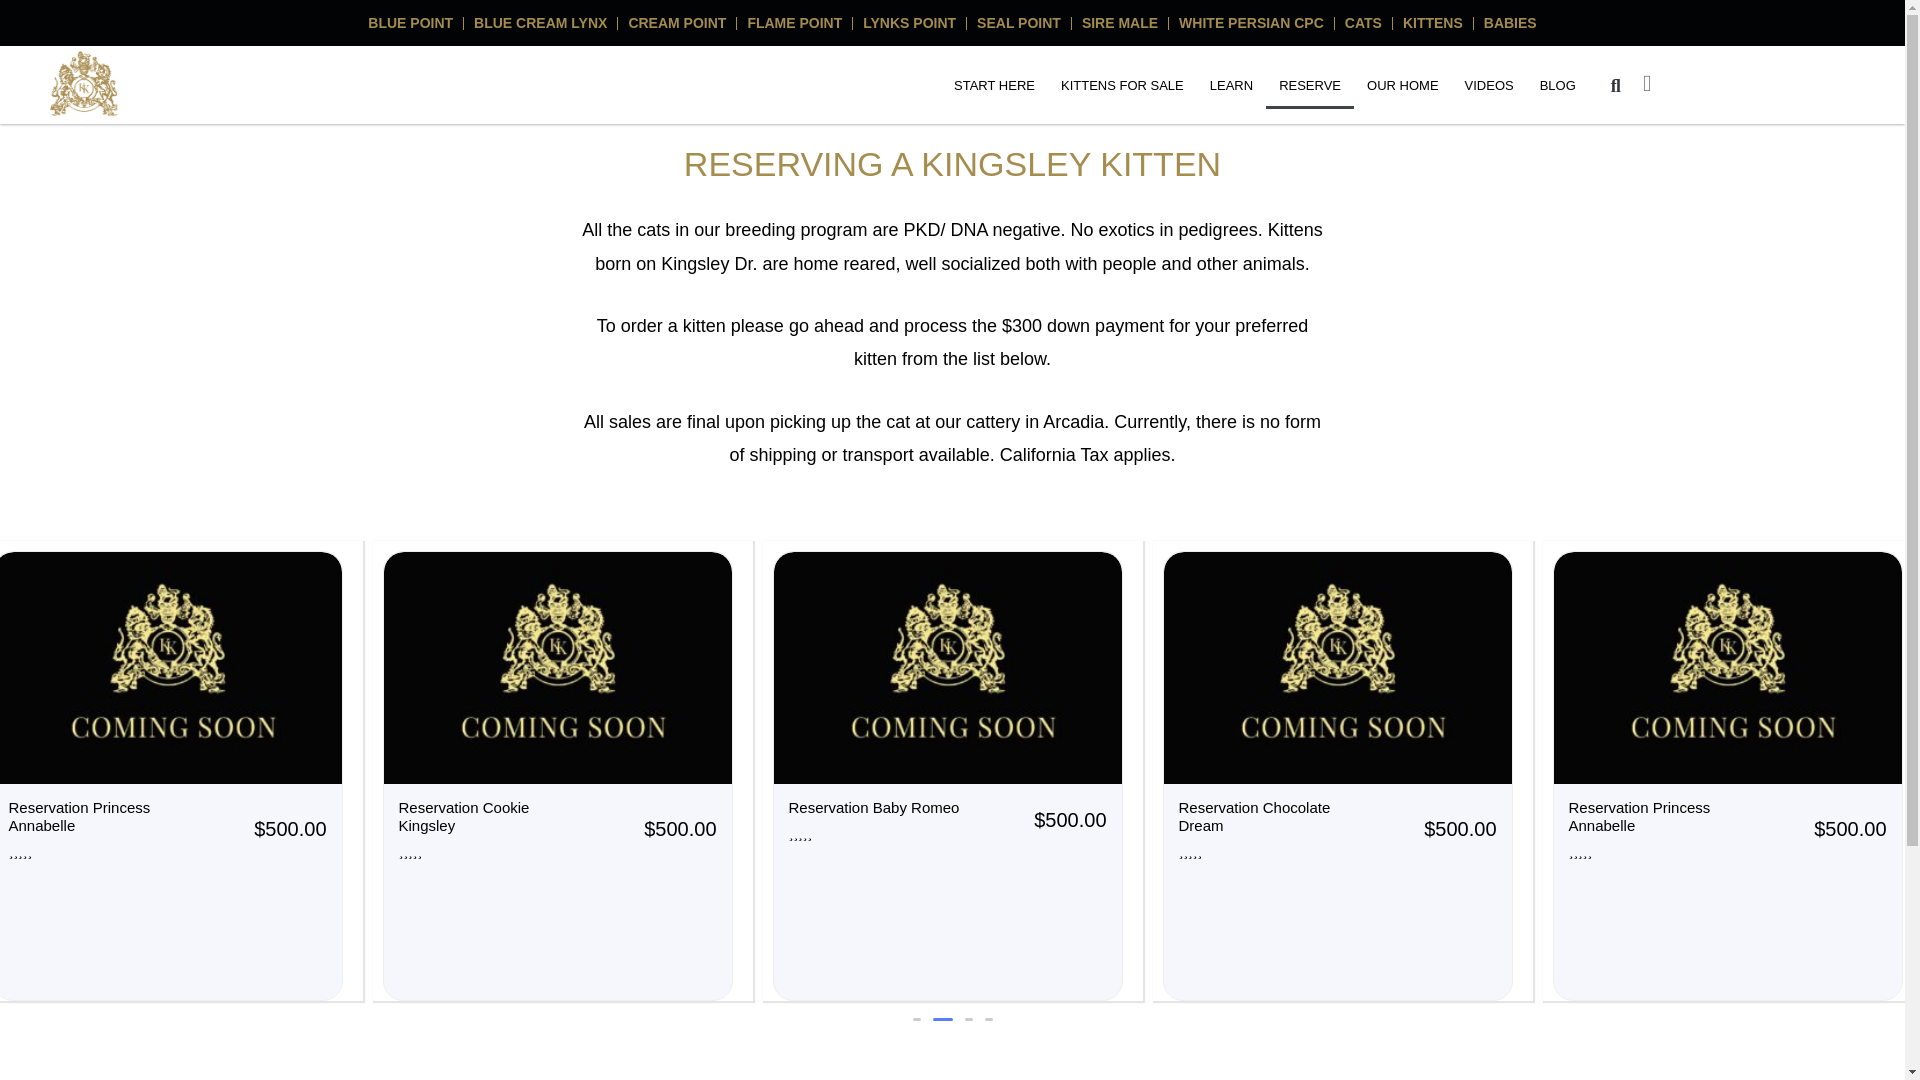 This screenshot has width=1920, height=1080. I want to click on LYNKS POINT, so click(908, 22).